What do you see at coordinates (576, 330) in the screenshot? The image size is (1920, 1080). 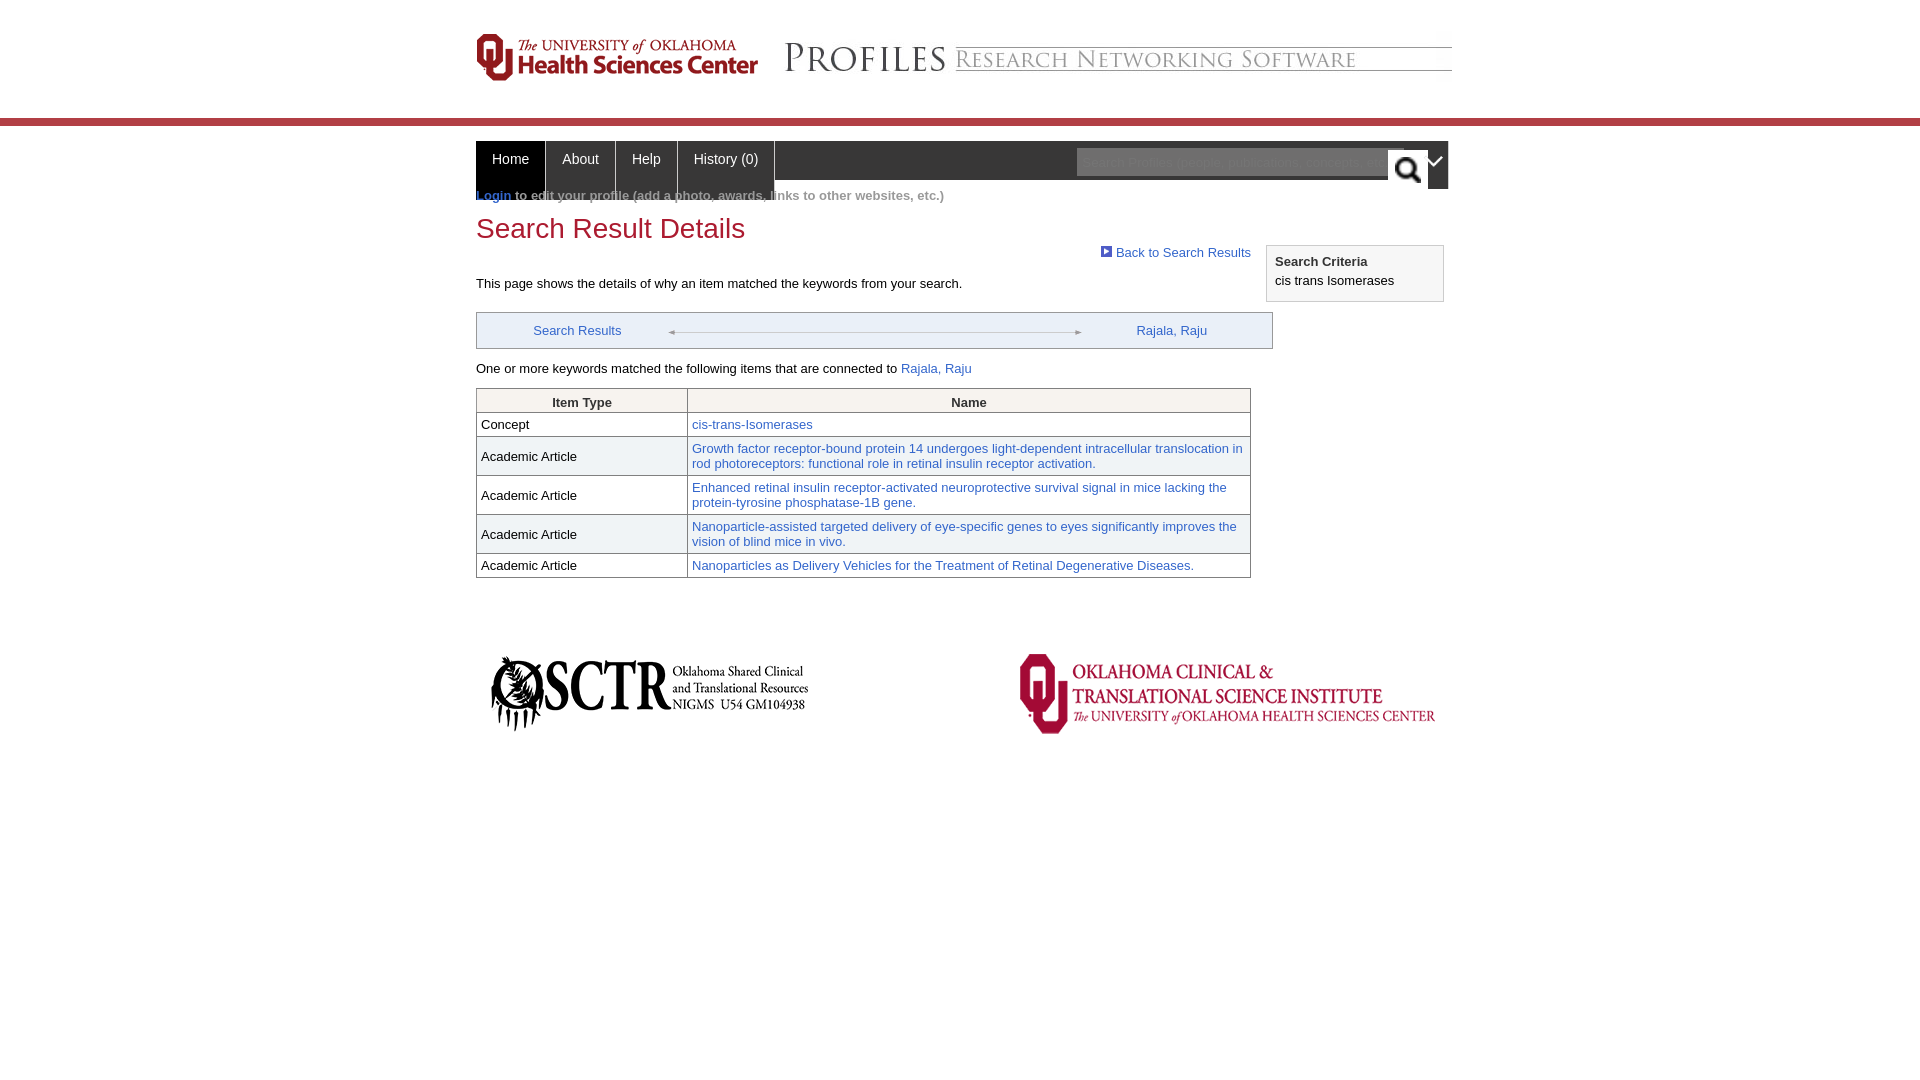 I see `Search Results` at bounding box center [576, 330].